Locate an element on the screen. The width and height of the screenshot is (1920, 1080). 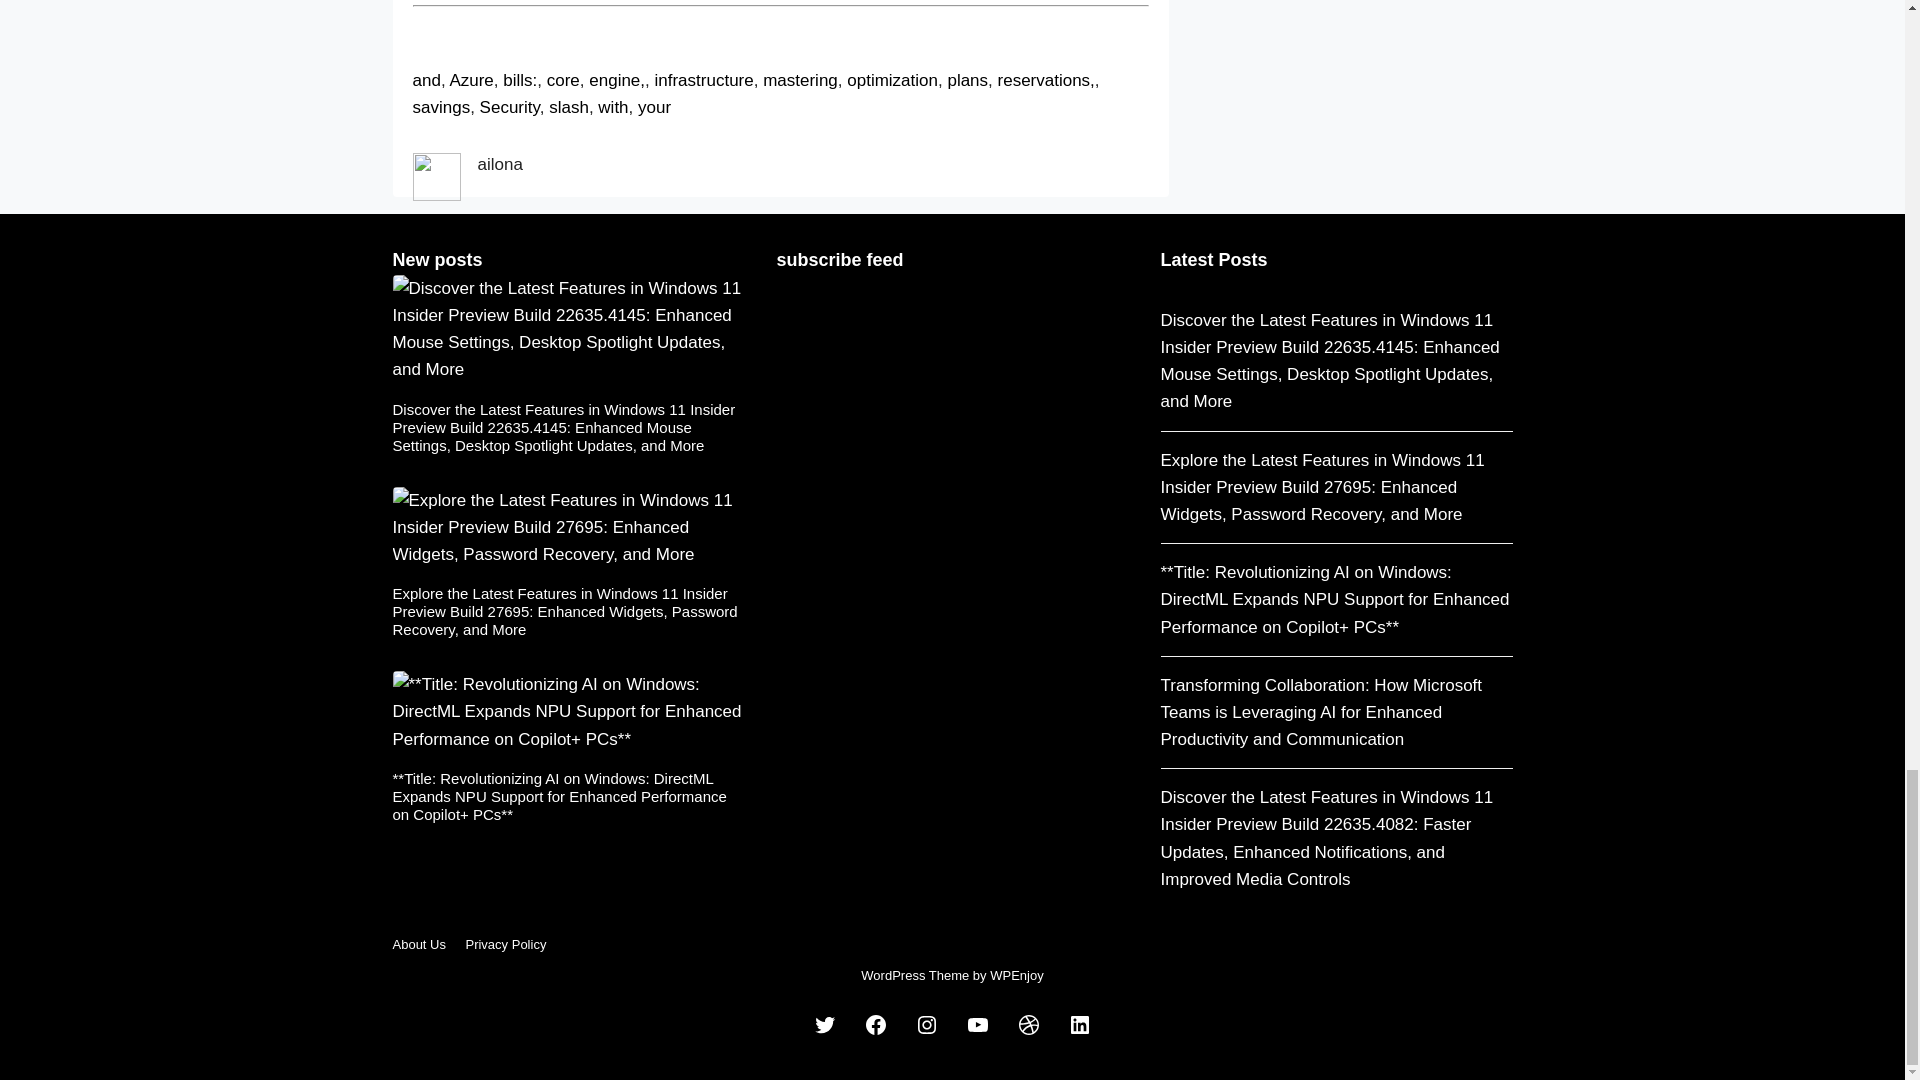
savings is located at coordinates (441, 107).